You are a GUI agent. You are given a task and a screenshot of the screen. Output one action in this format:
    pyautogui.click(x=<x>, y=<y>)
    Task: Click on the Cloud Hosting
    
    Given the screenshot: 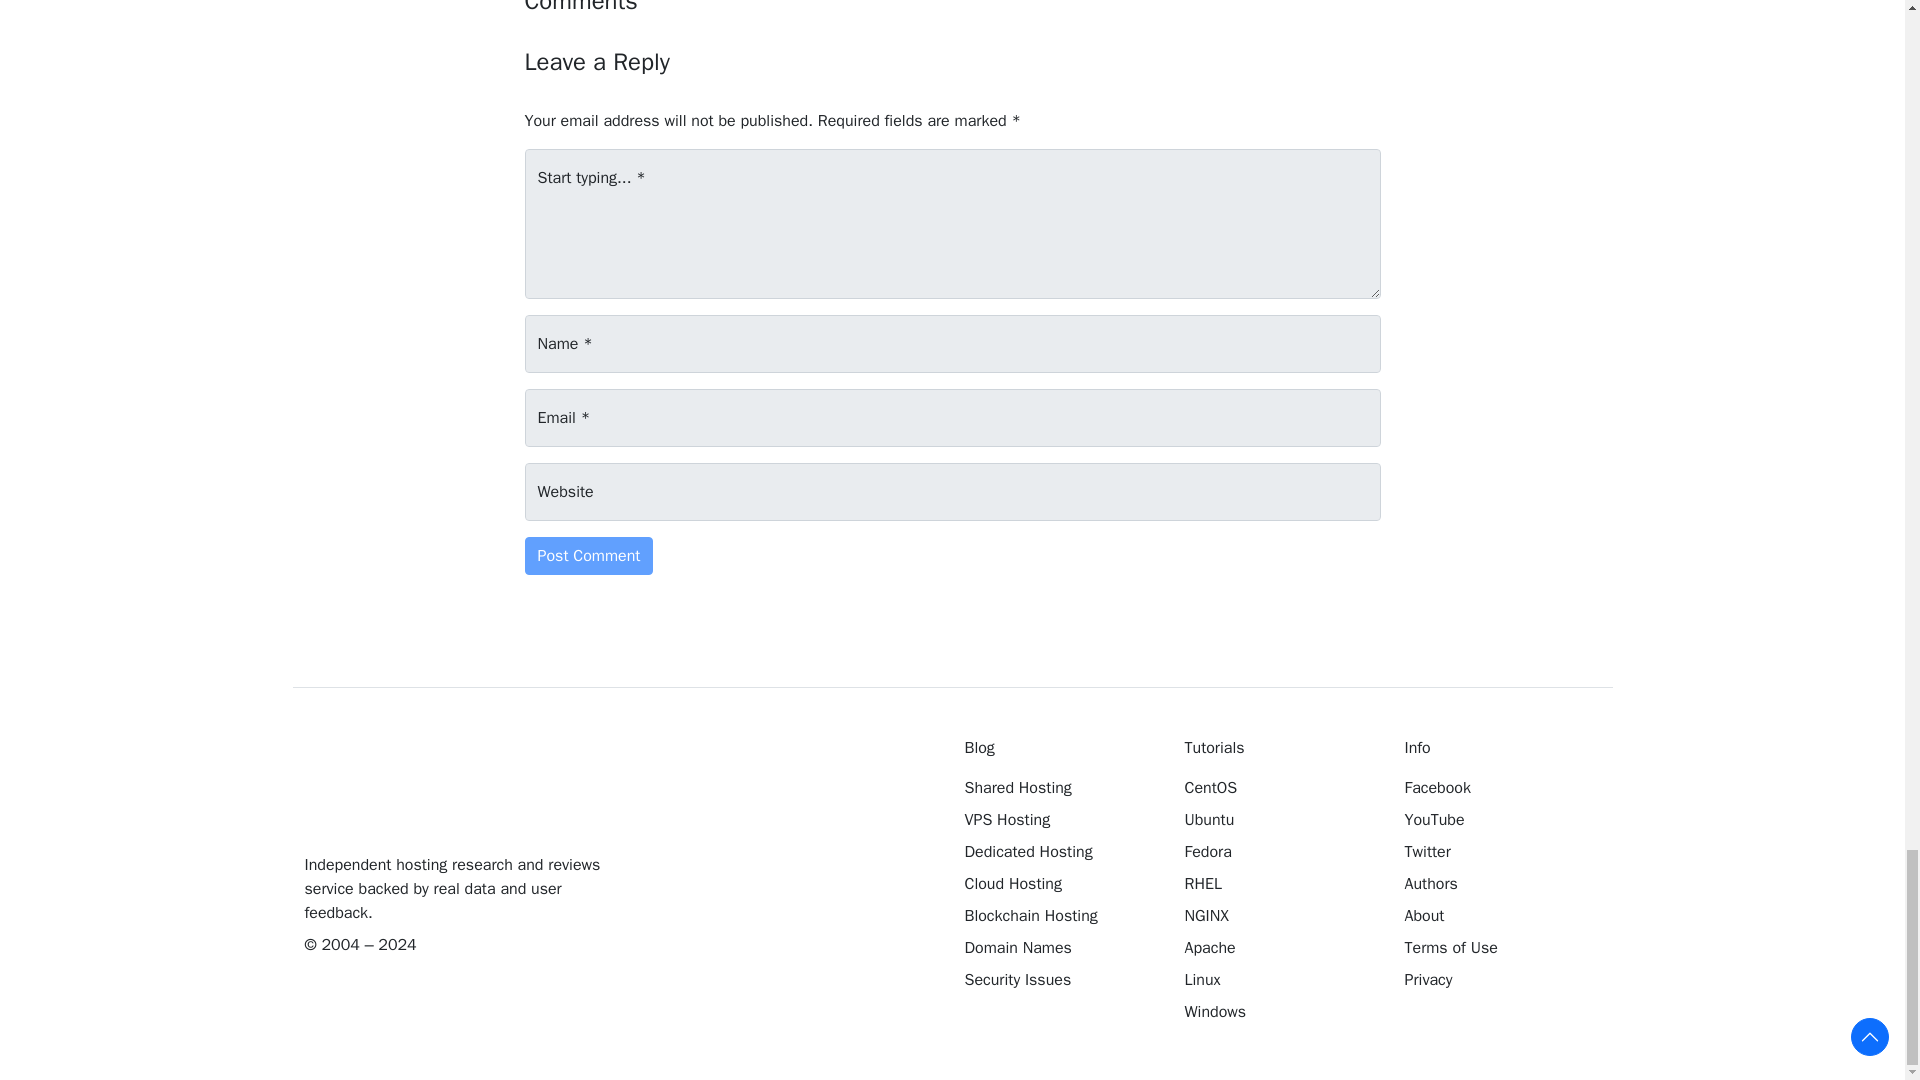 What is the action you would take?
    pyautogui.click(x=1059, y=884)
    